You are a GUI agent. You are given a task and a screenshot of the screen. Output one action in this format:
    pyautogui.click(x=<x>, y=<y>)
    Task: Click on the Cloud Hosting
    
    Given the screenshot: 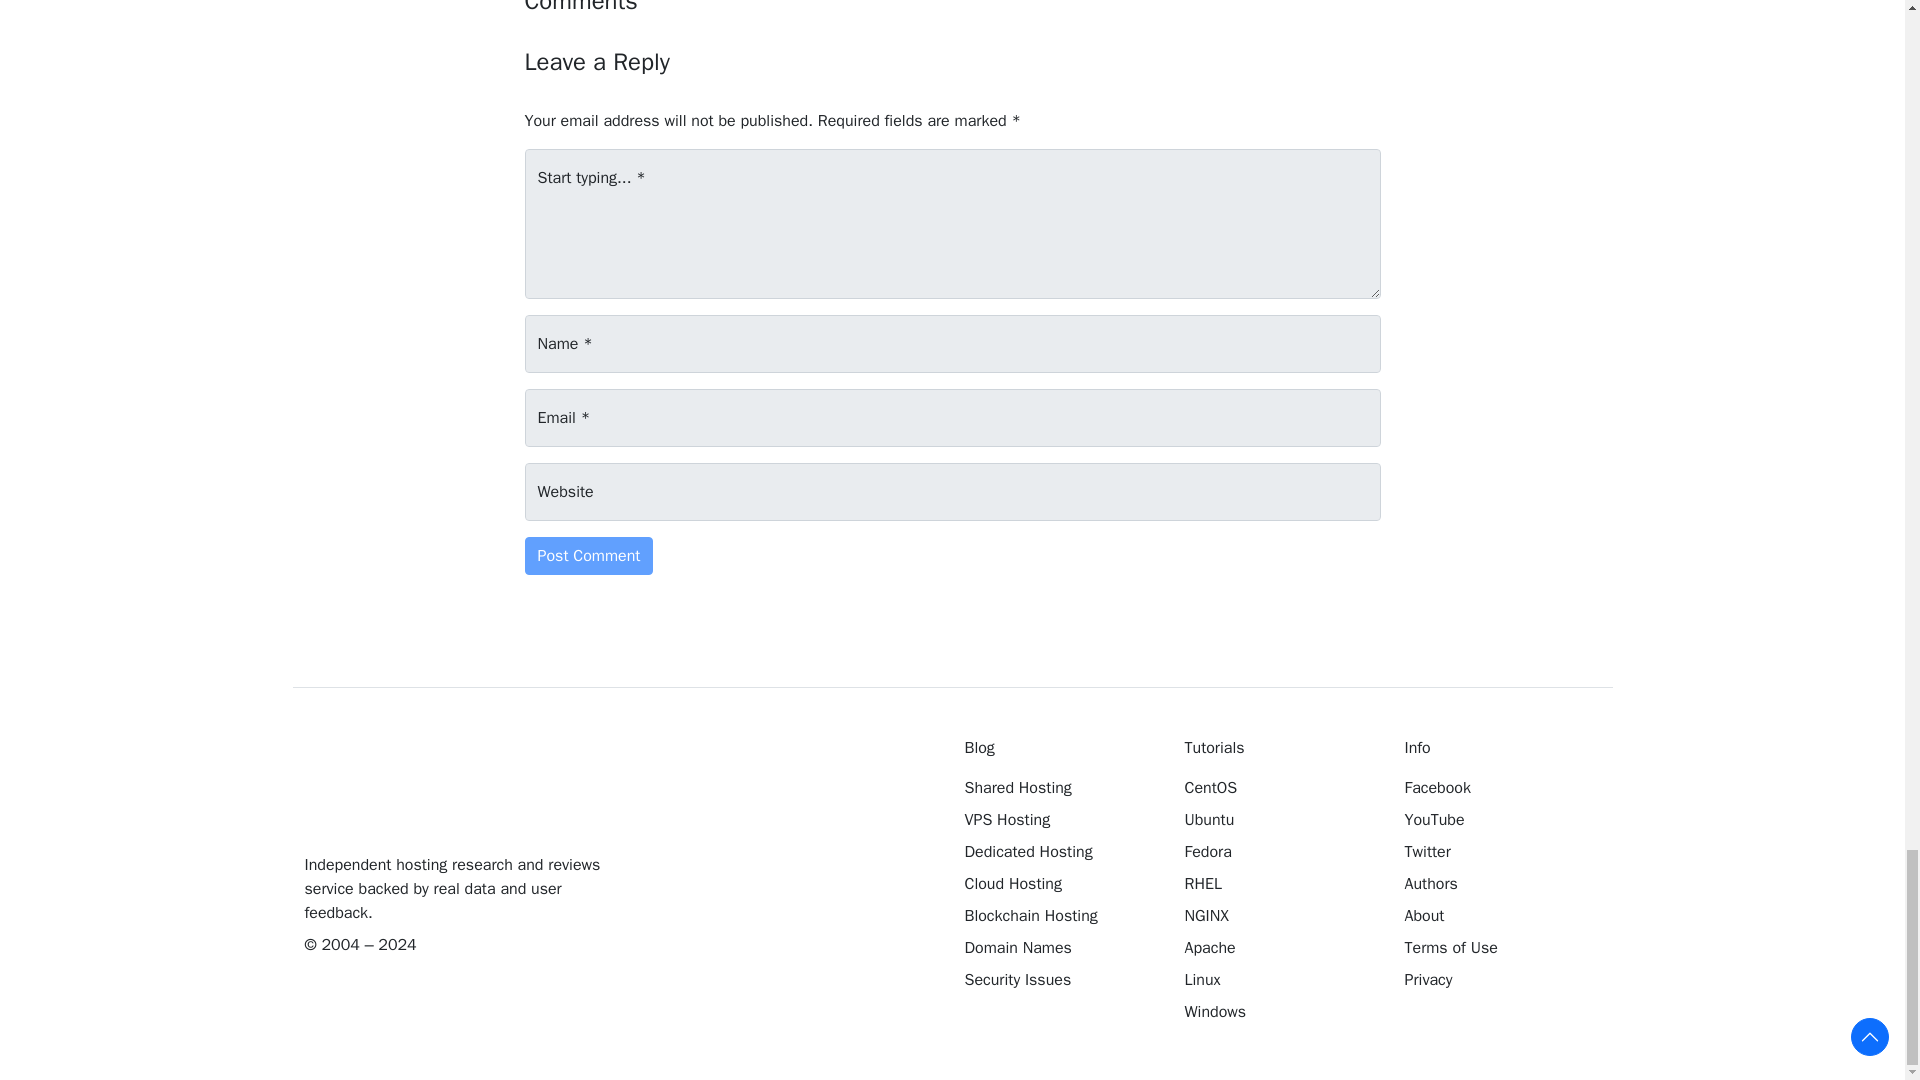 What is the action you would take?
    pyautogui.click(x=1059, y=884)
    